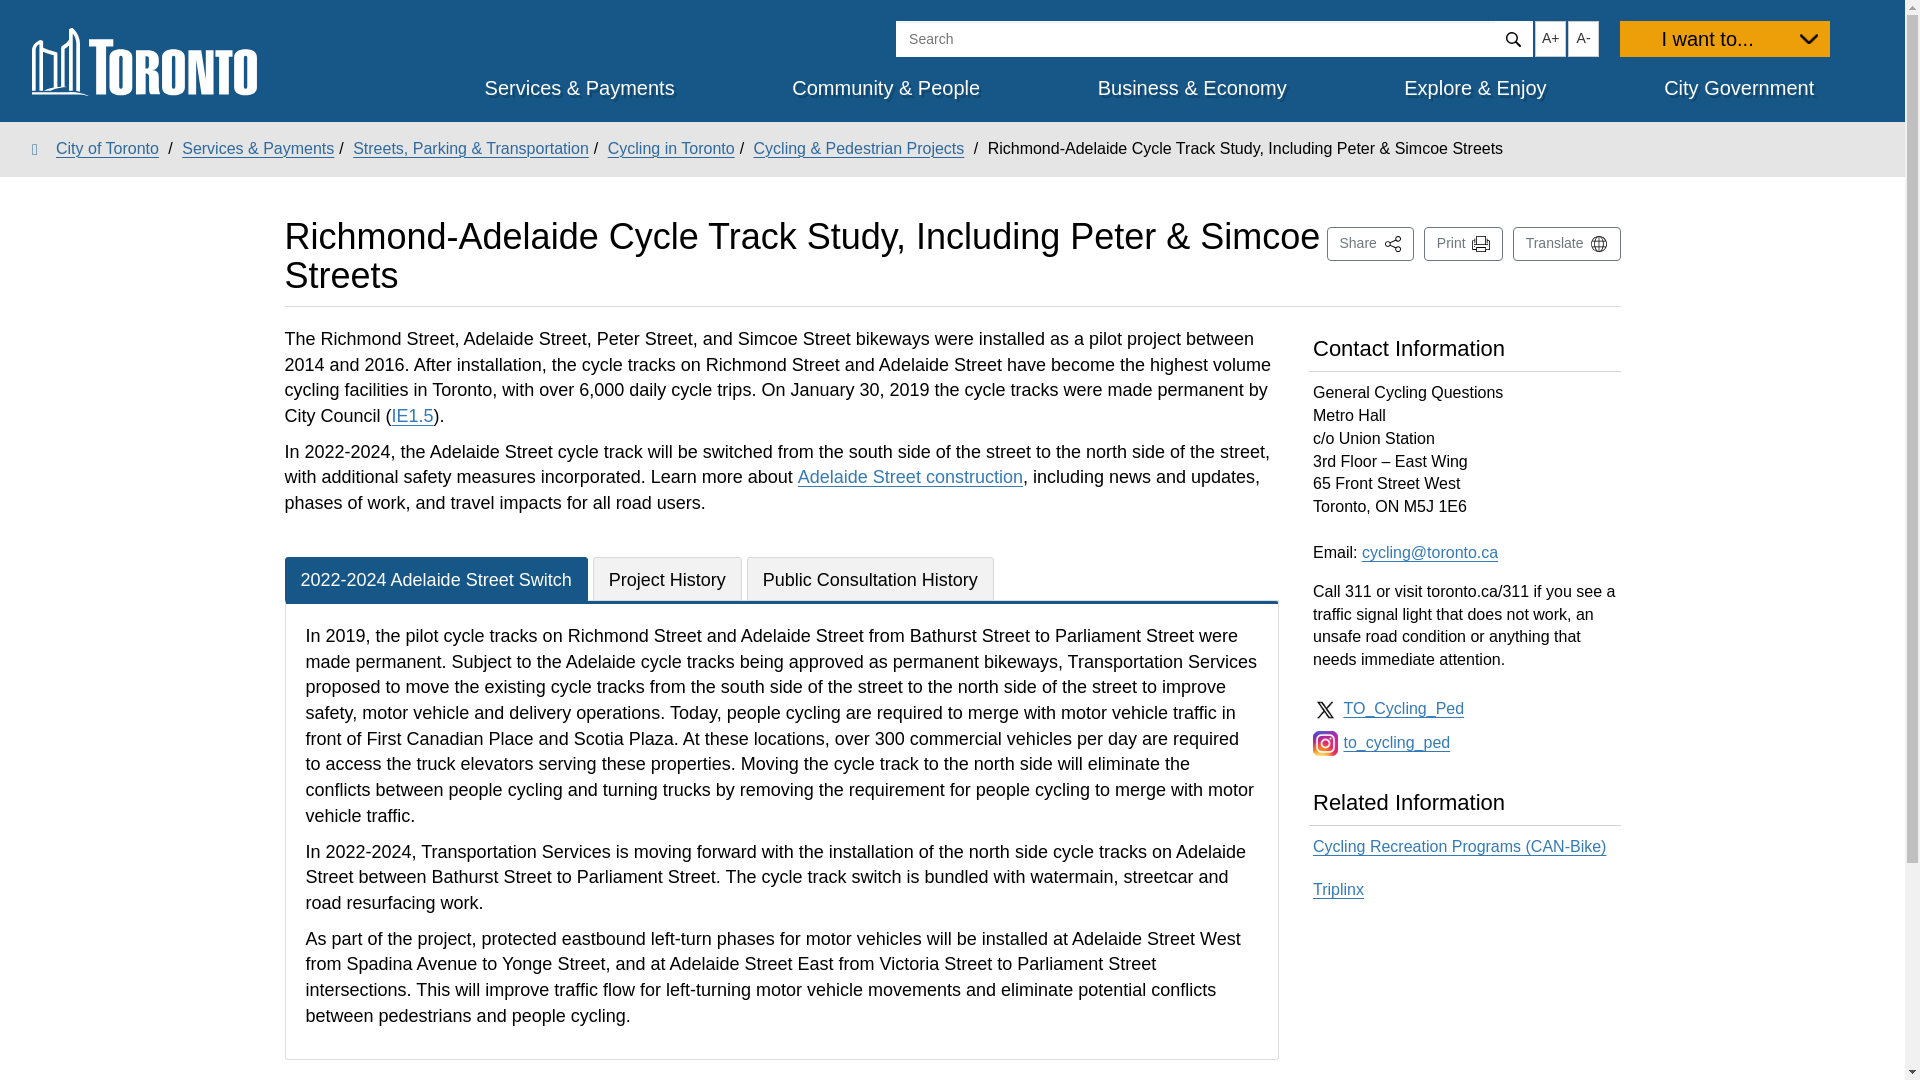 The image size is (1920, 1080). I want to click on I want to..., so click(1724, 38).